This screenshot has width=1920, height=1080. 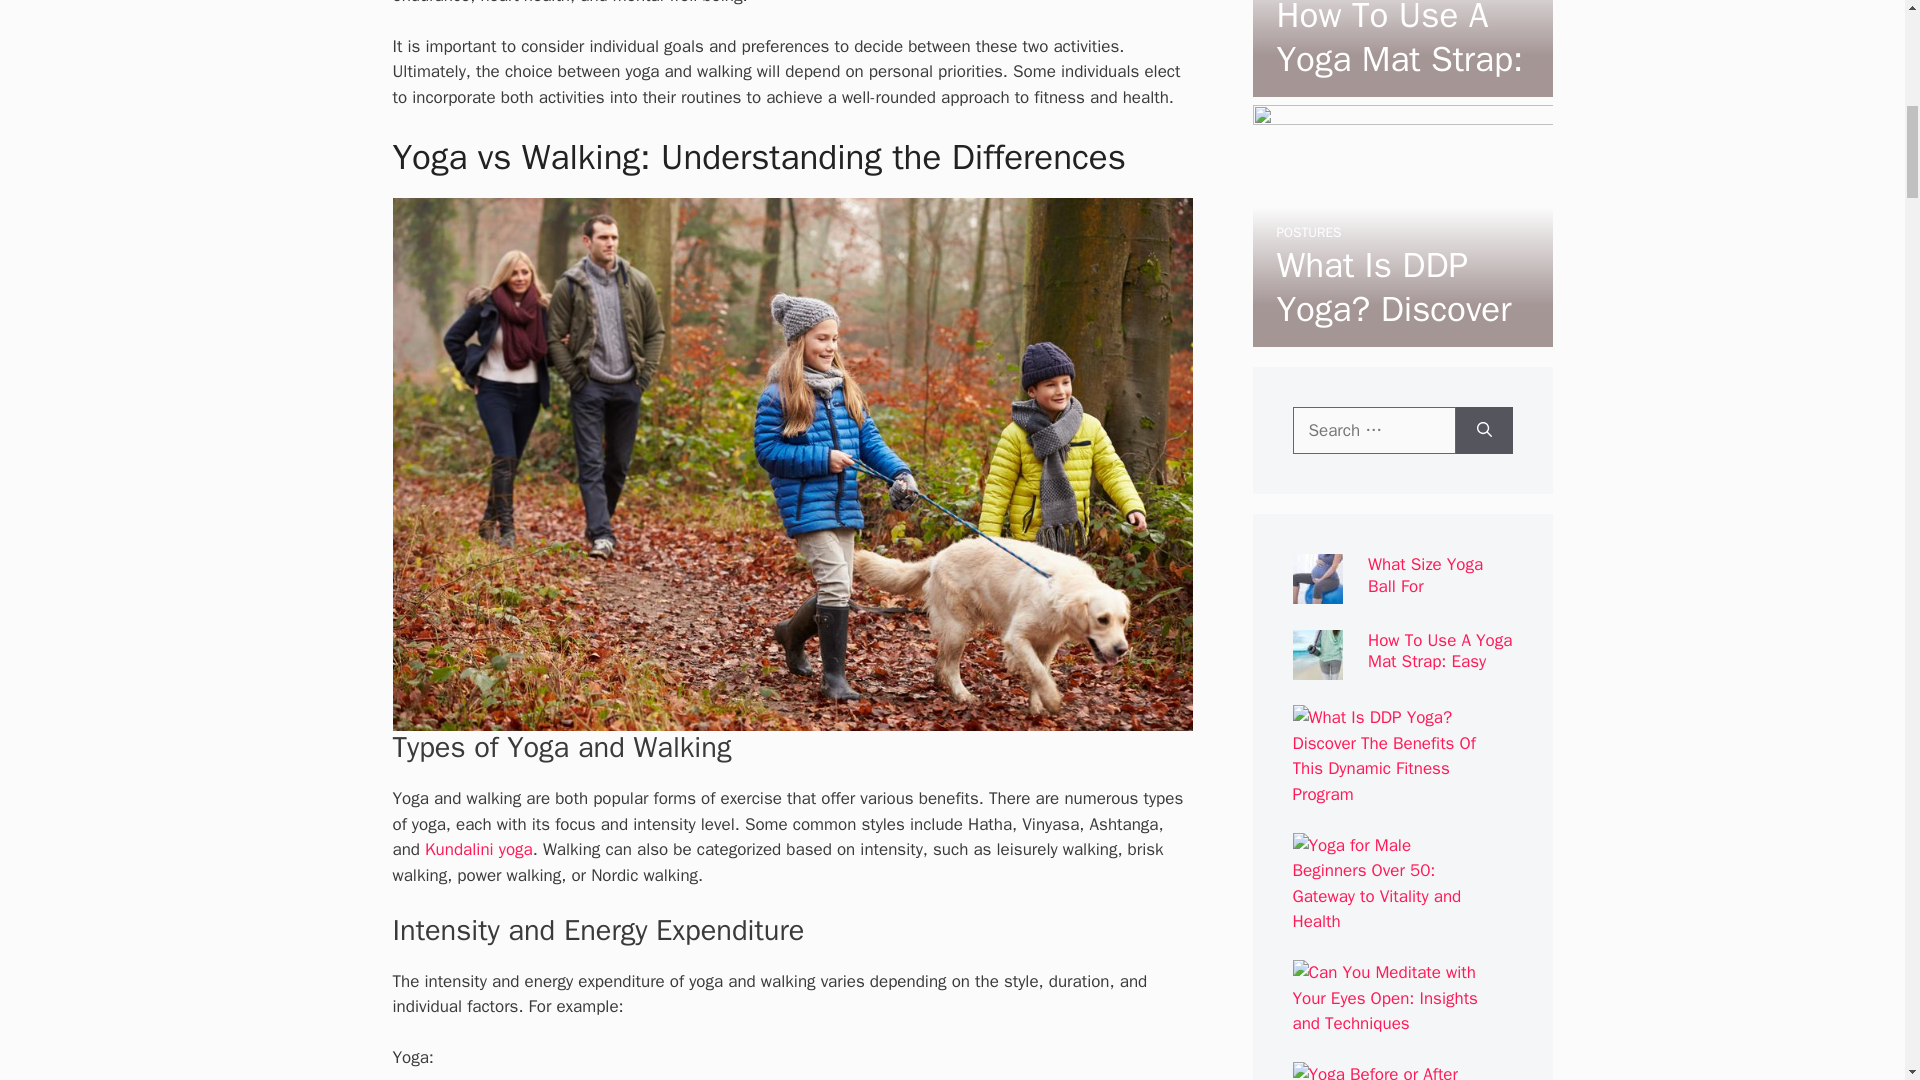 I want to click on How To Use A Yoga Mat Strap: Easy Step-by-Step Guide, so click(x=1399, y=84).